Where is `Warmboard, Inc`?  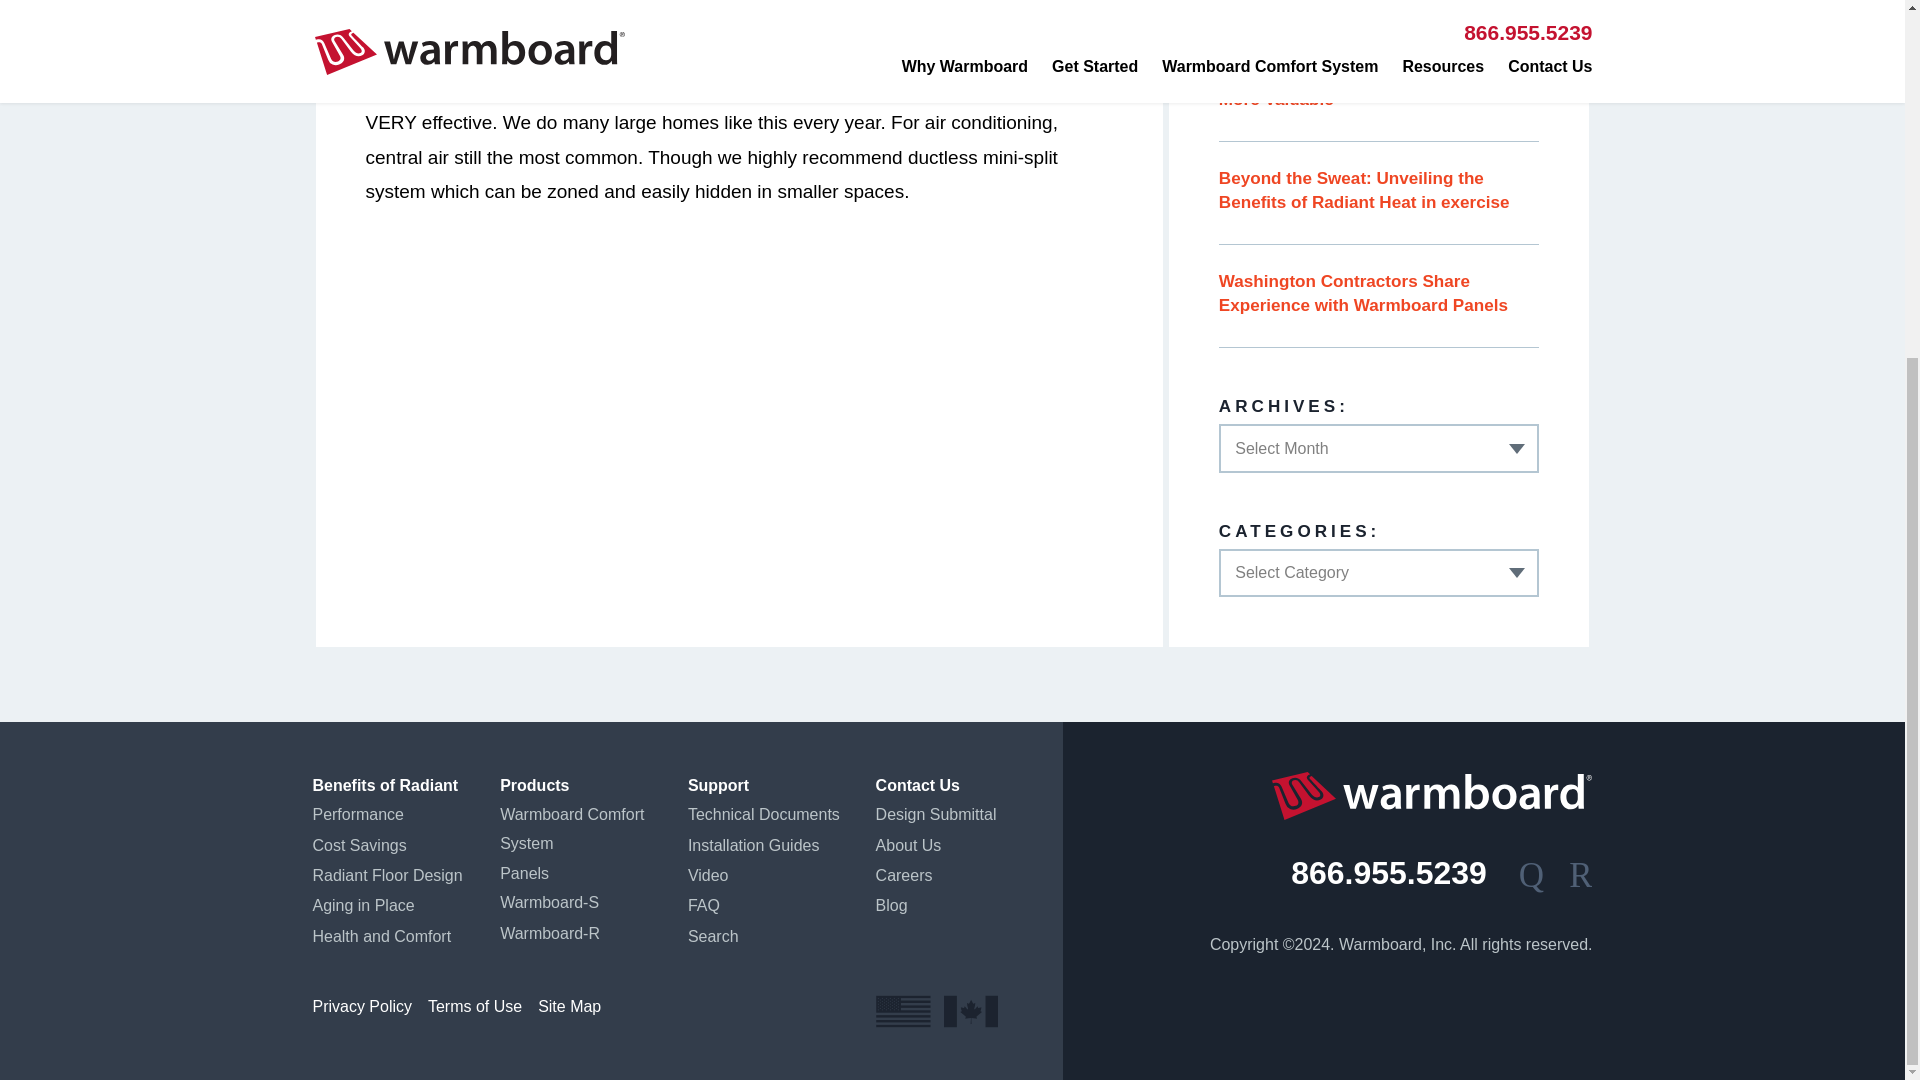
Warmboard, Inc is located at coordinates (1431, 796).